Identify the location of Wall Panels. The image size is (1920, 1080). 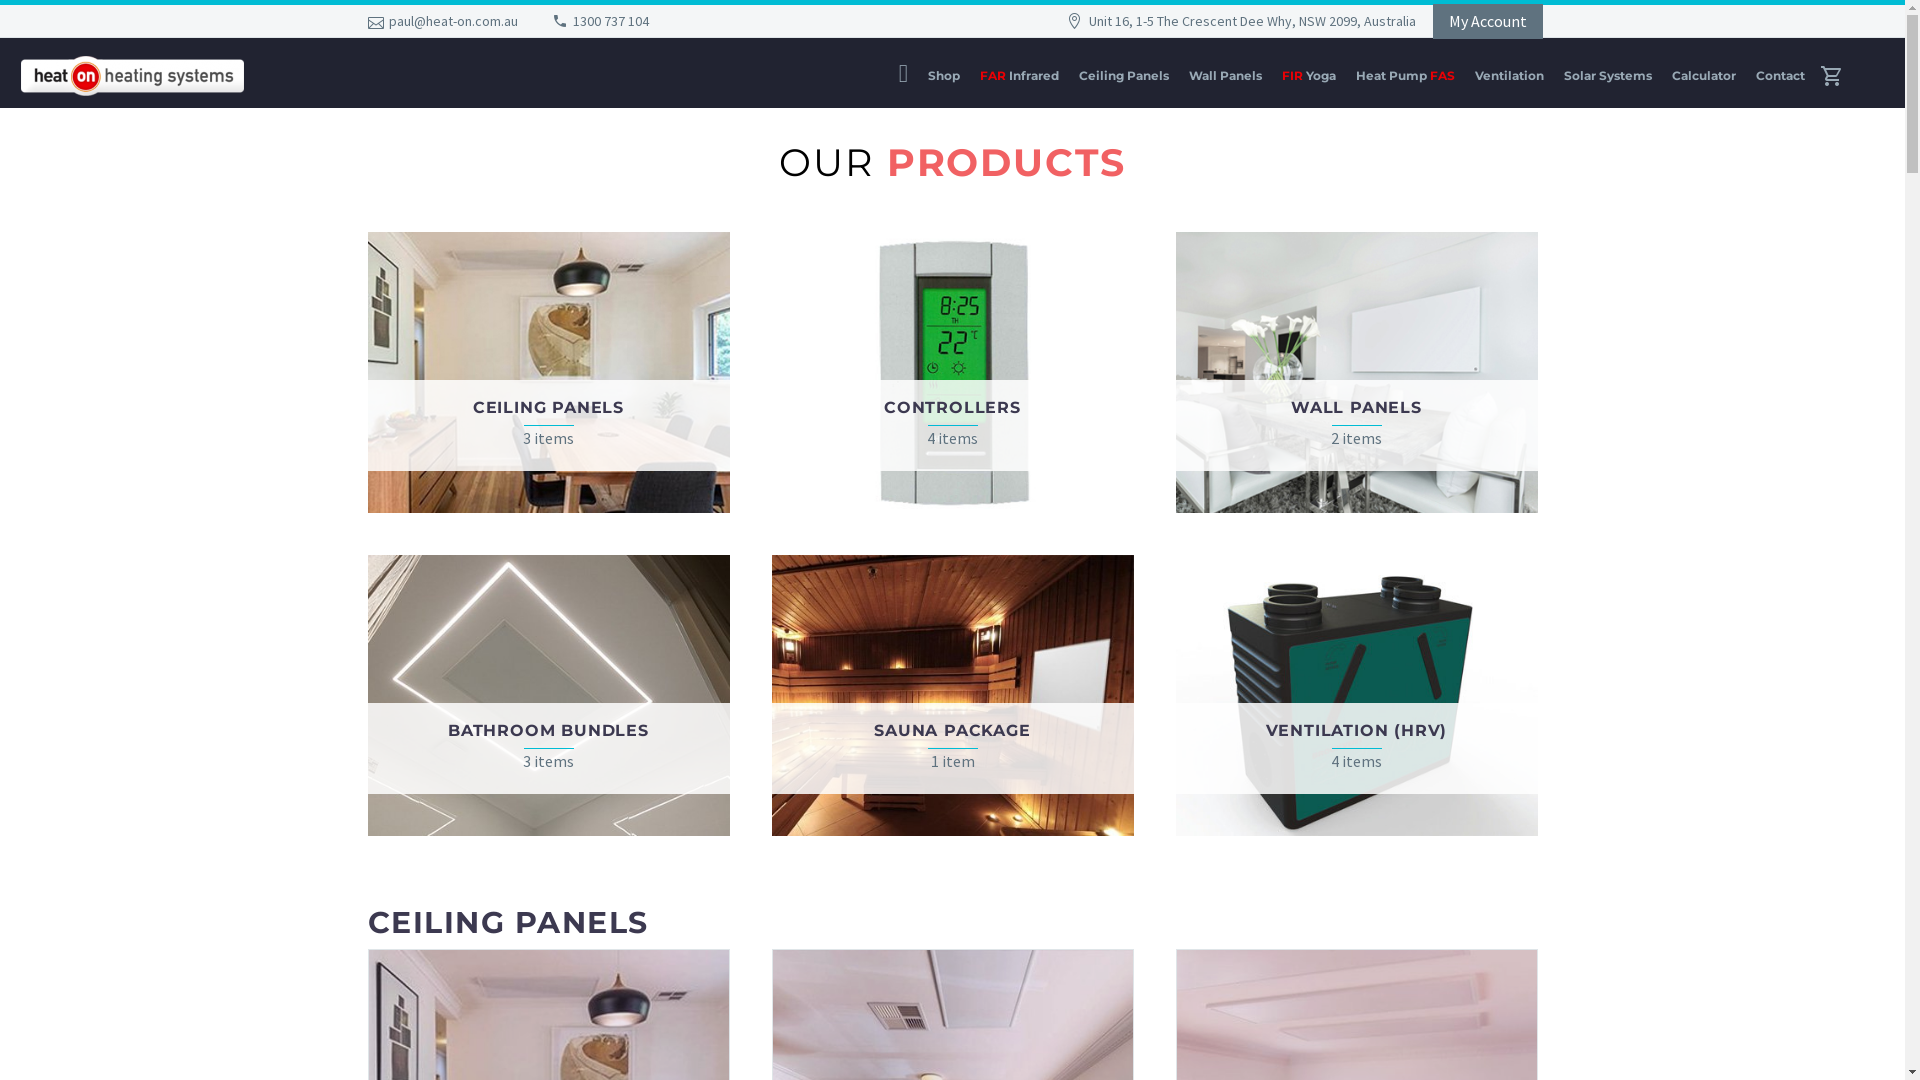
(1226, 76).